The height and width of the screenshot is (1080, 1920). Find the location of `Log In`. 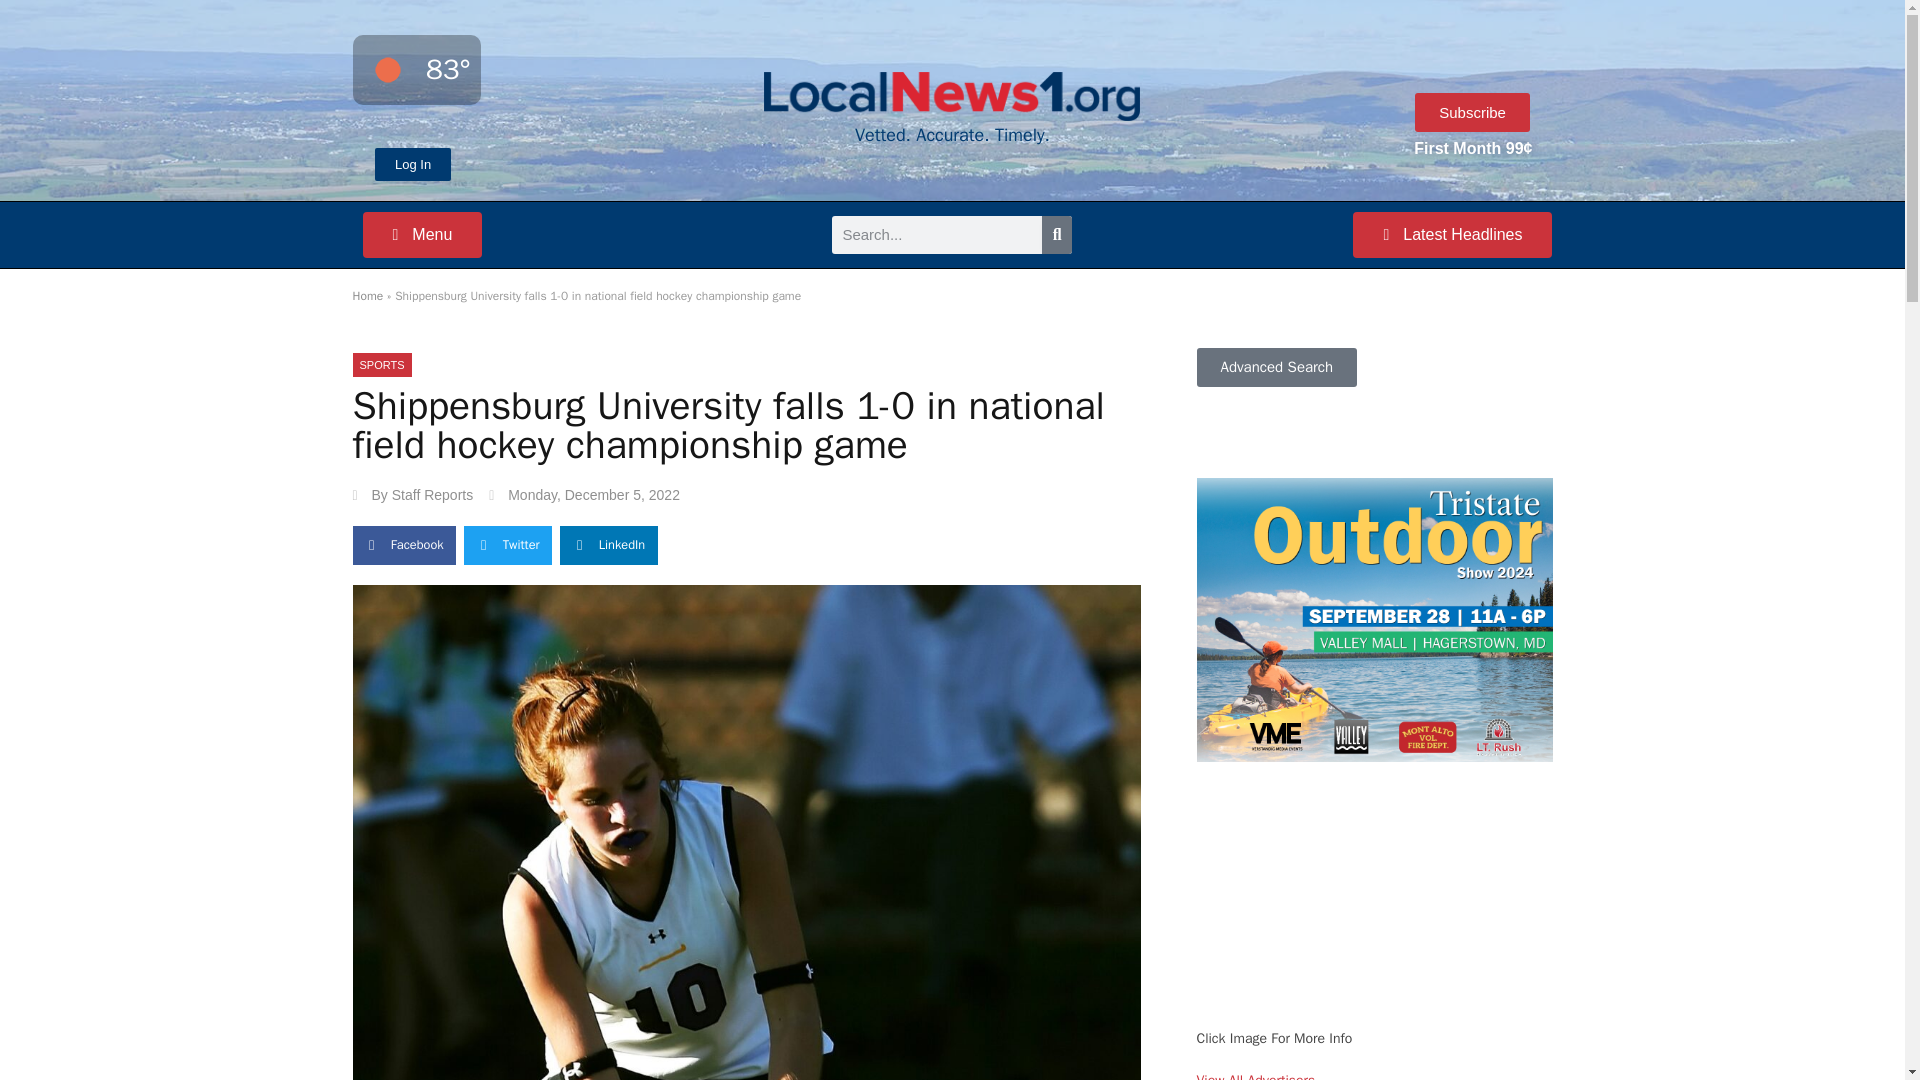

Log In is located at coordinates (412, 164).